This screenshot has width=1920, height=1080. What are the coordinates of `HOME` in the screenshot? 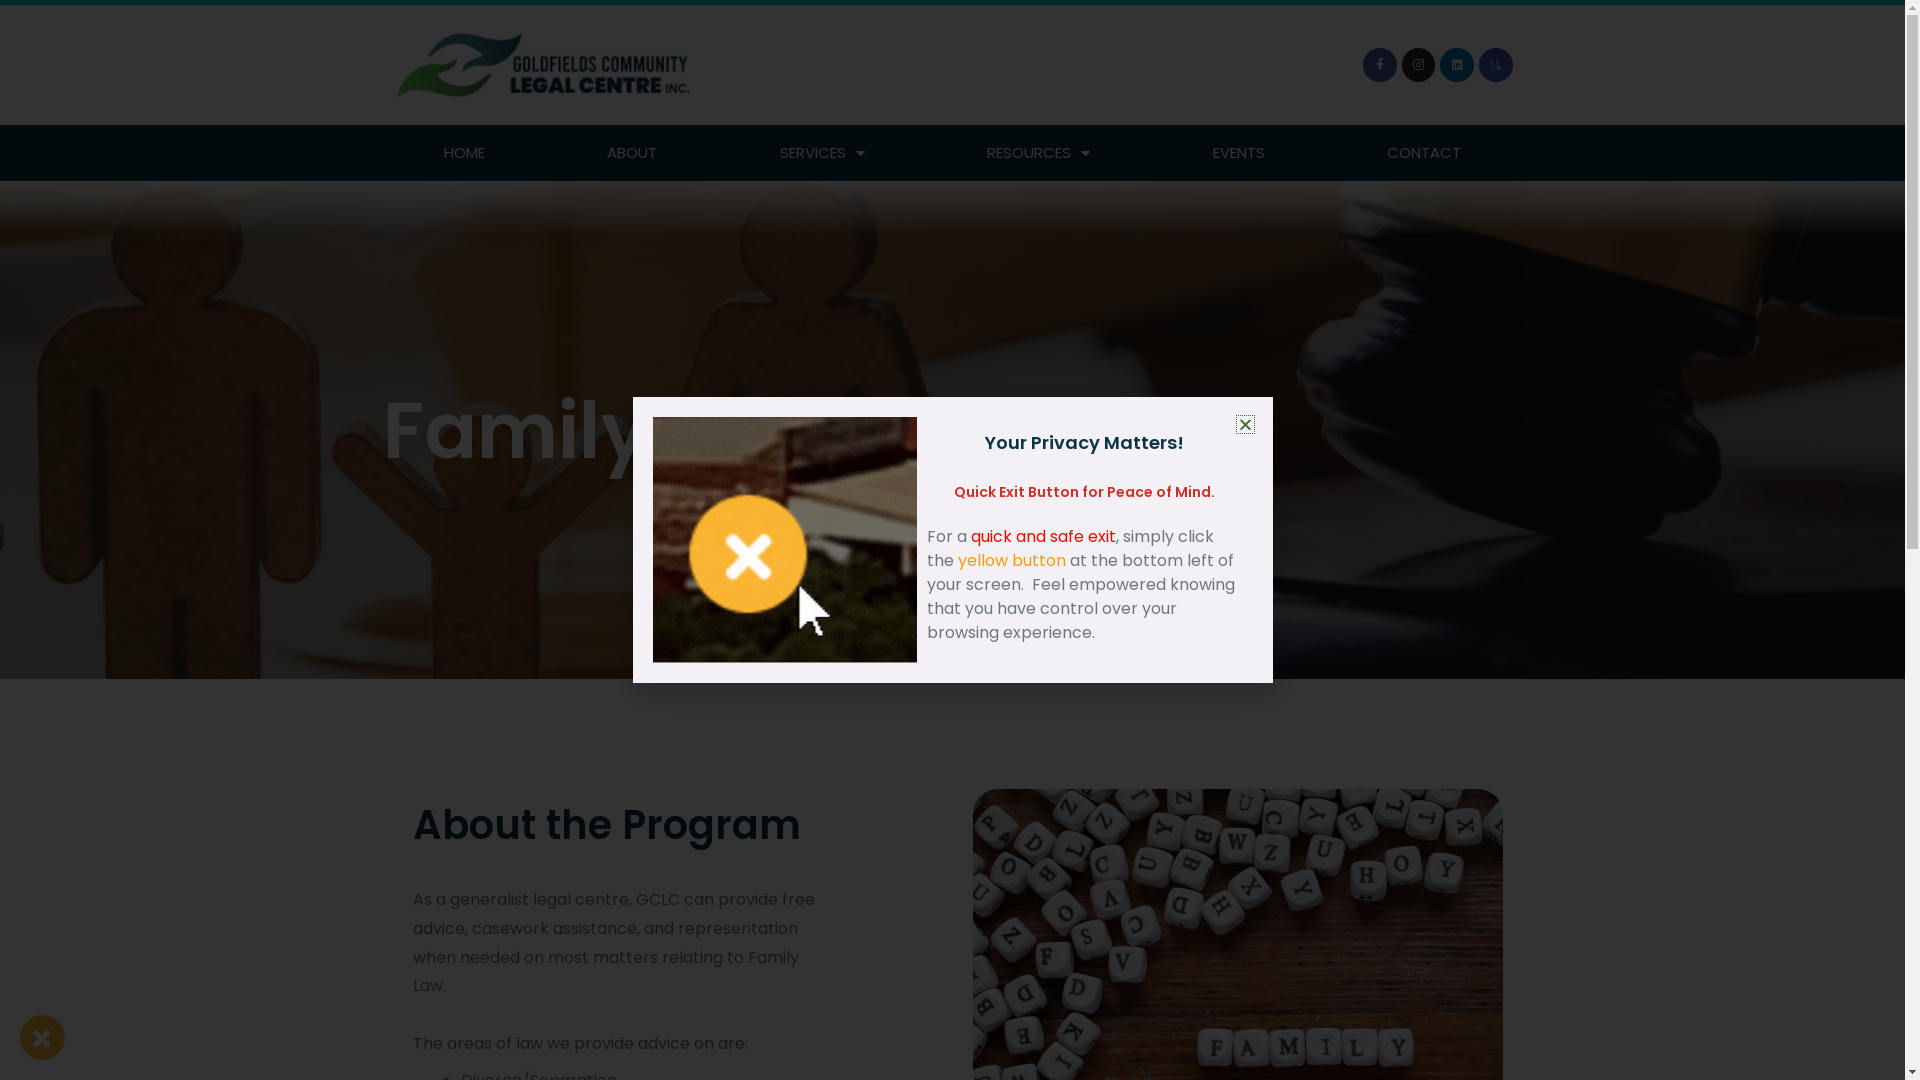 It's located at (464, 153).